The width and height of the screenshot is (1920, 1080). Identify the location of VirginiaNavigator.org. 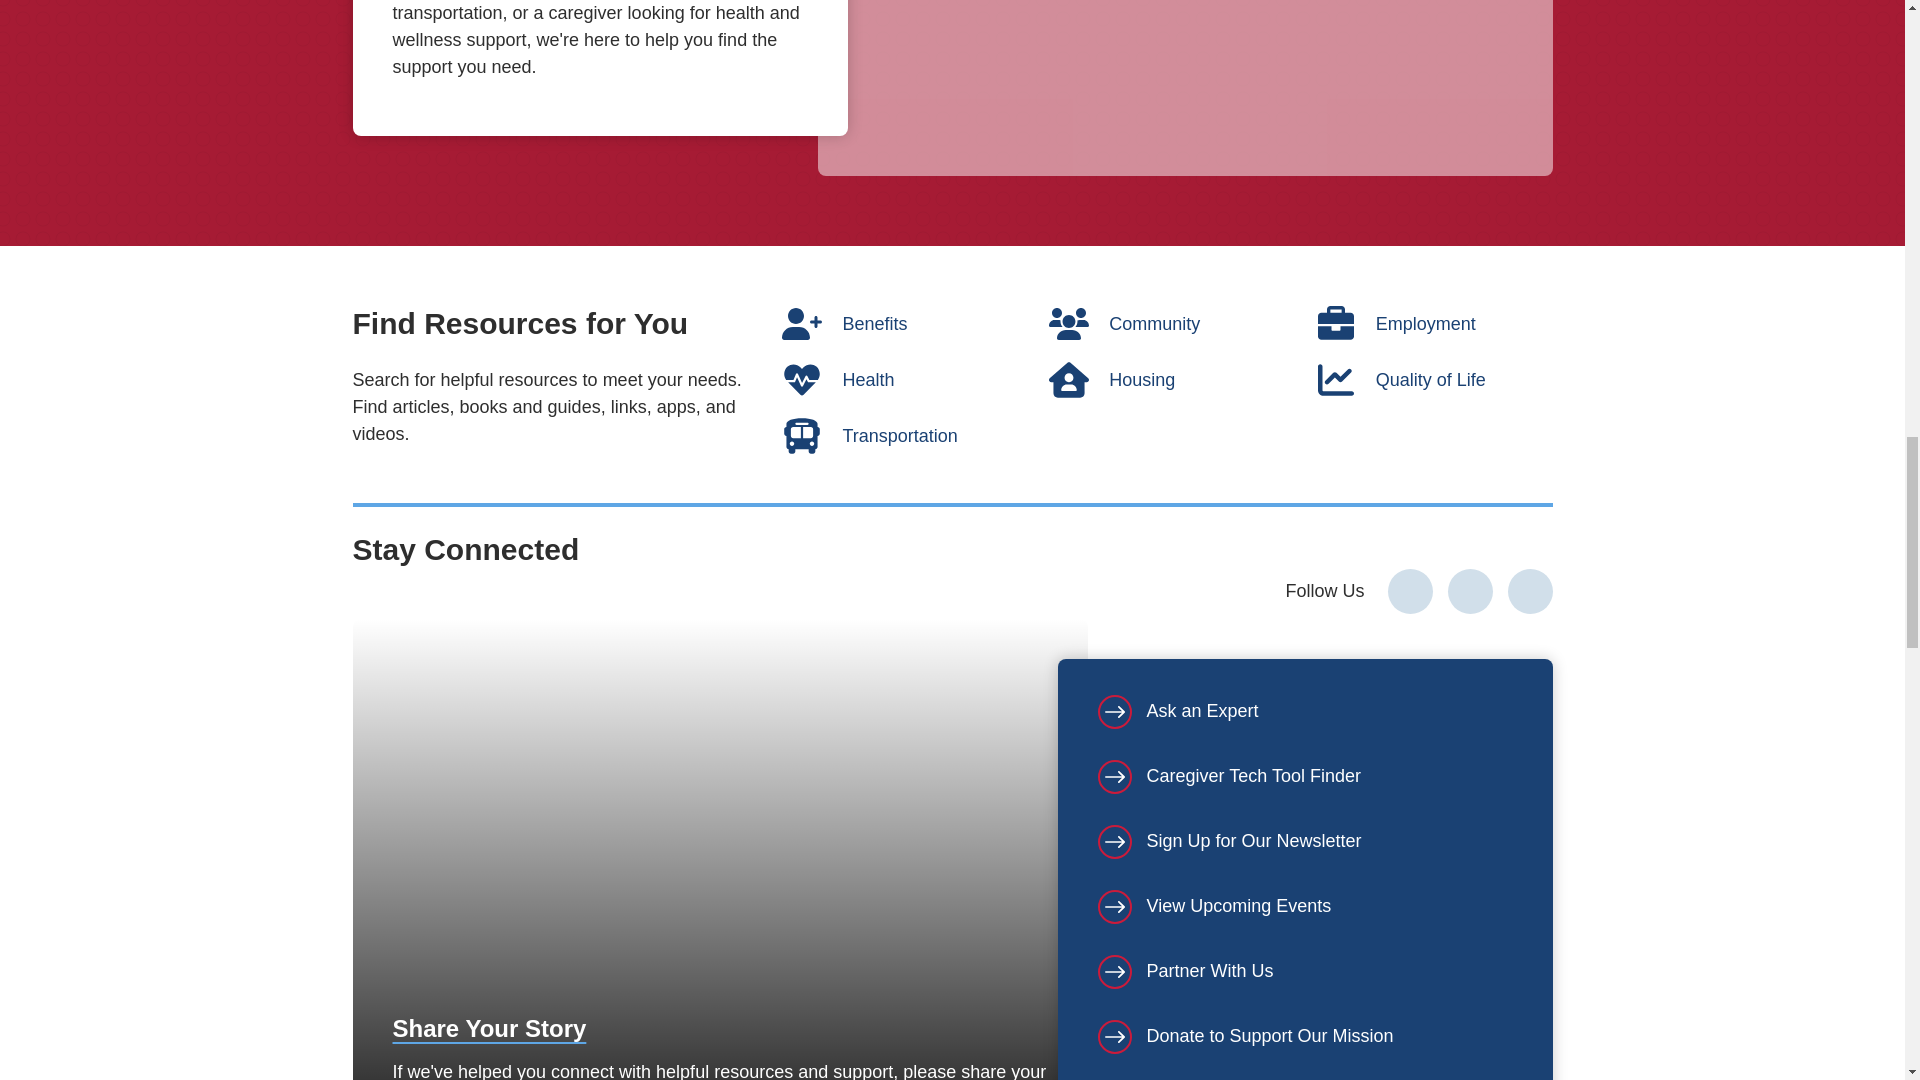
(1185, 88).